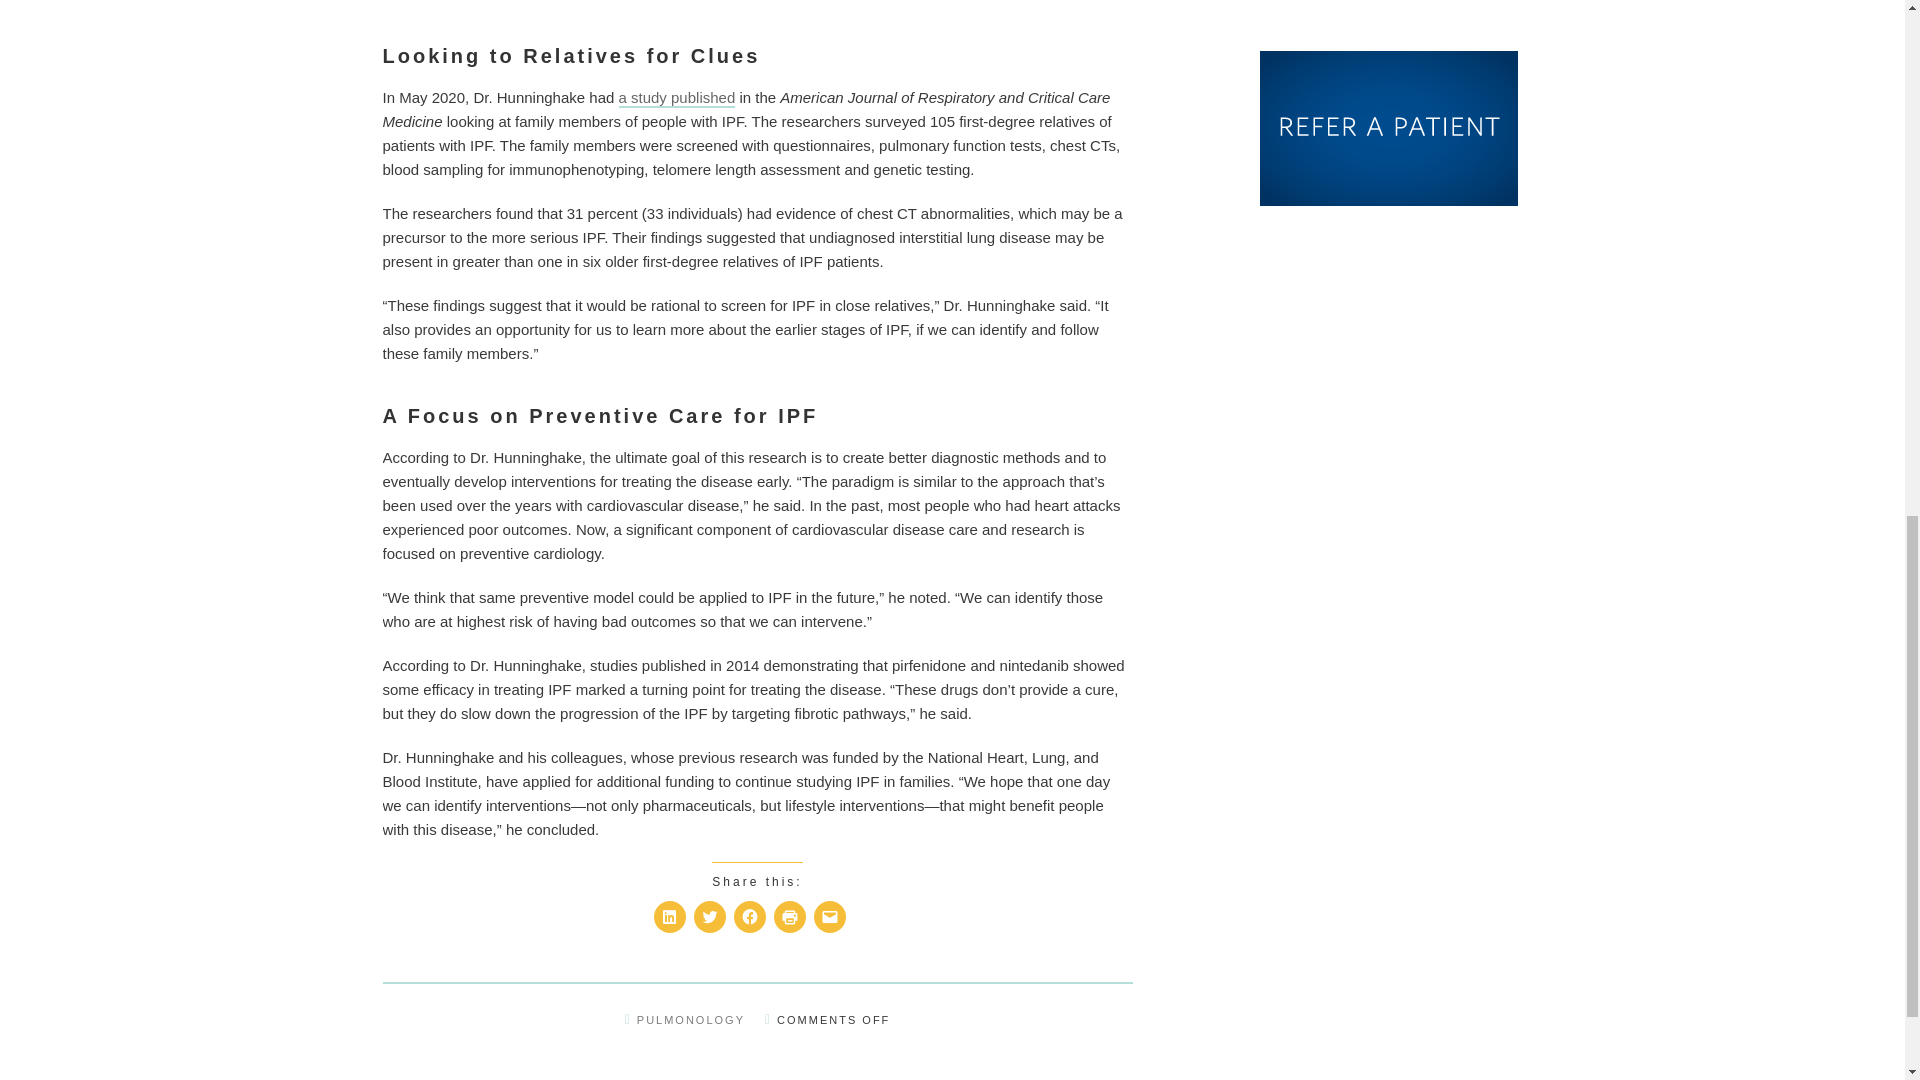 This screenshot has width=1920, height=1080. Describe the element at coordinates (676, 96) in the screenshot. I see `a study published` at that location.